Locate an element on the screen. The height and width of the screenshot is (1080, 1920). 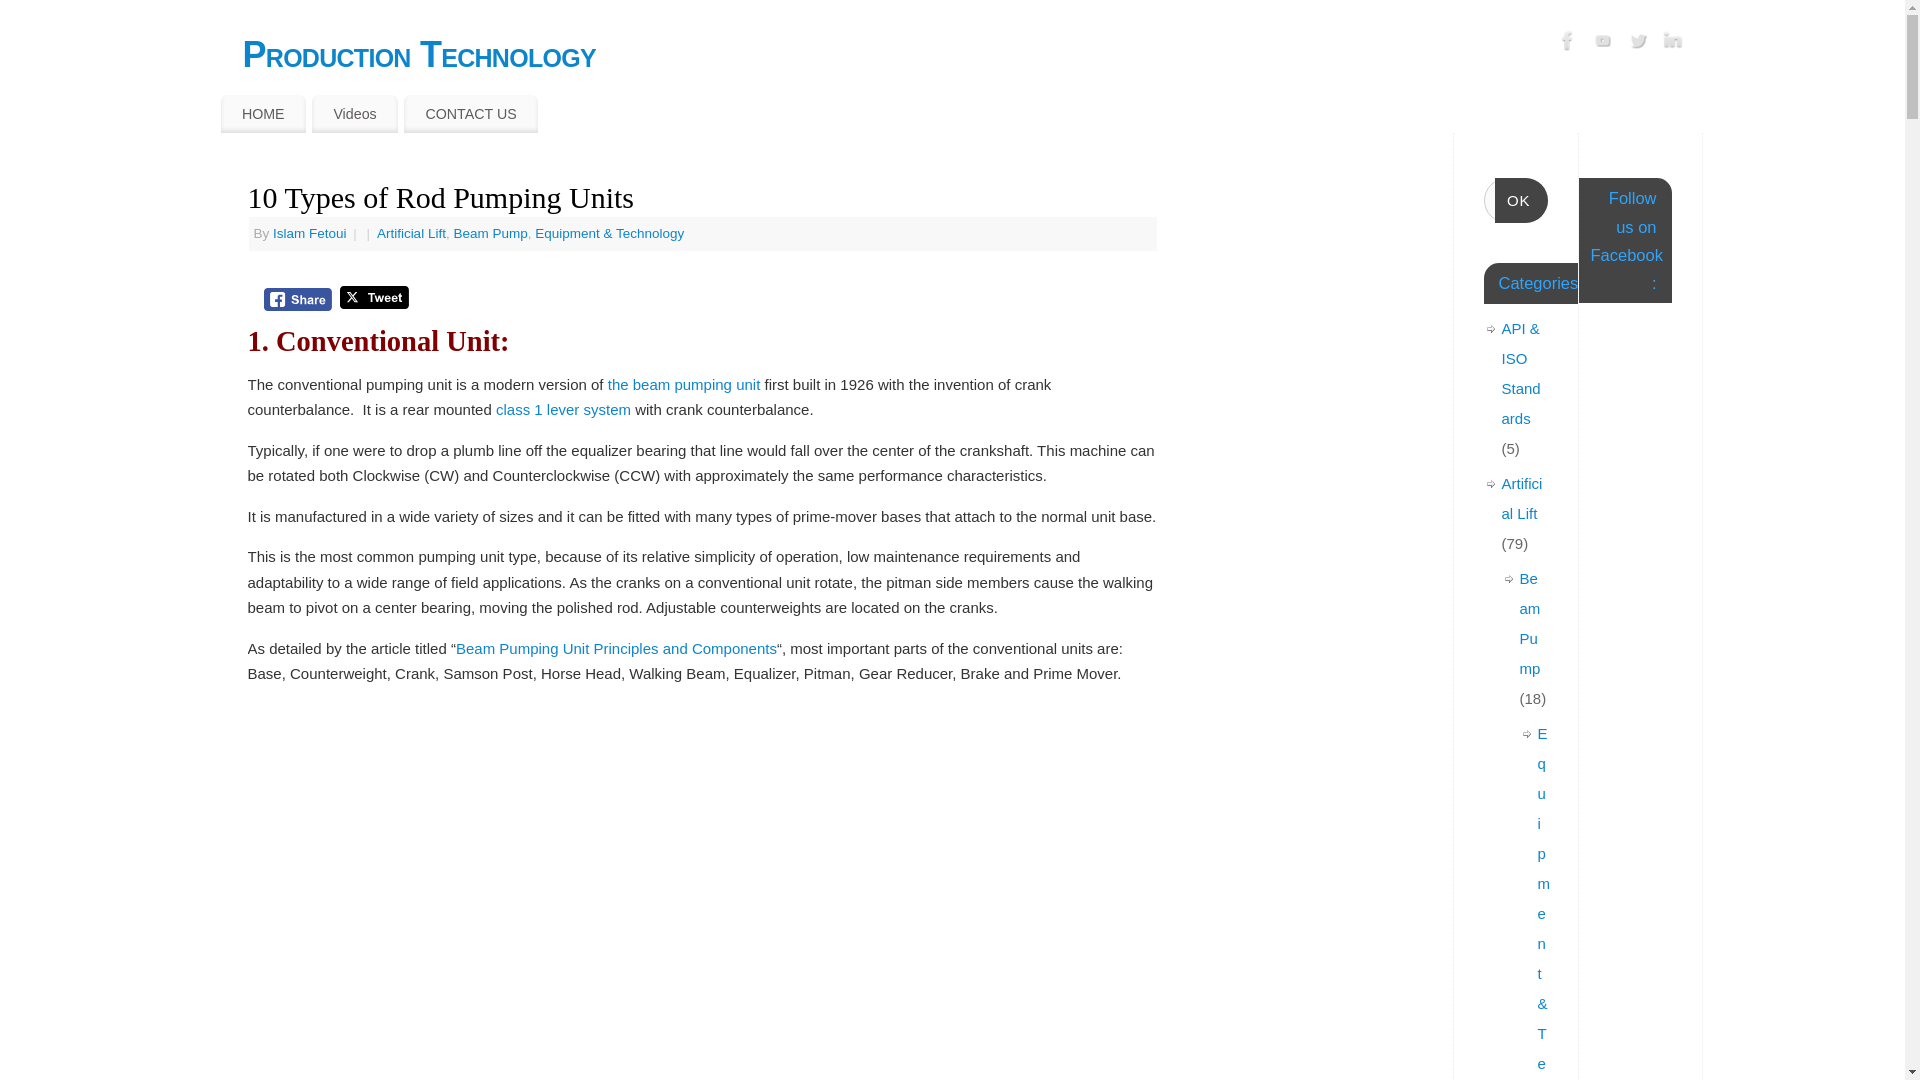
Beam Pump is located at coordinates (490, 232).